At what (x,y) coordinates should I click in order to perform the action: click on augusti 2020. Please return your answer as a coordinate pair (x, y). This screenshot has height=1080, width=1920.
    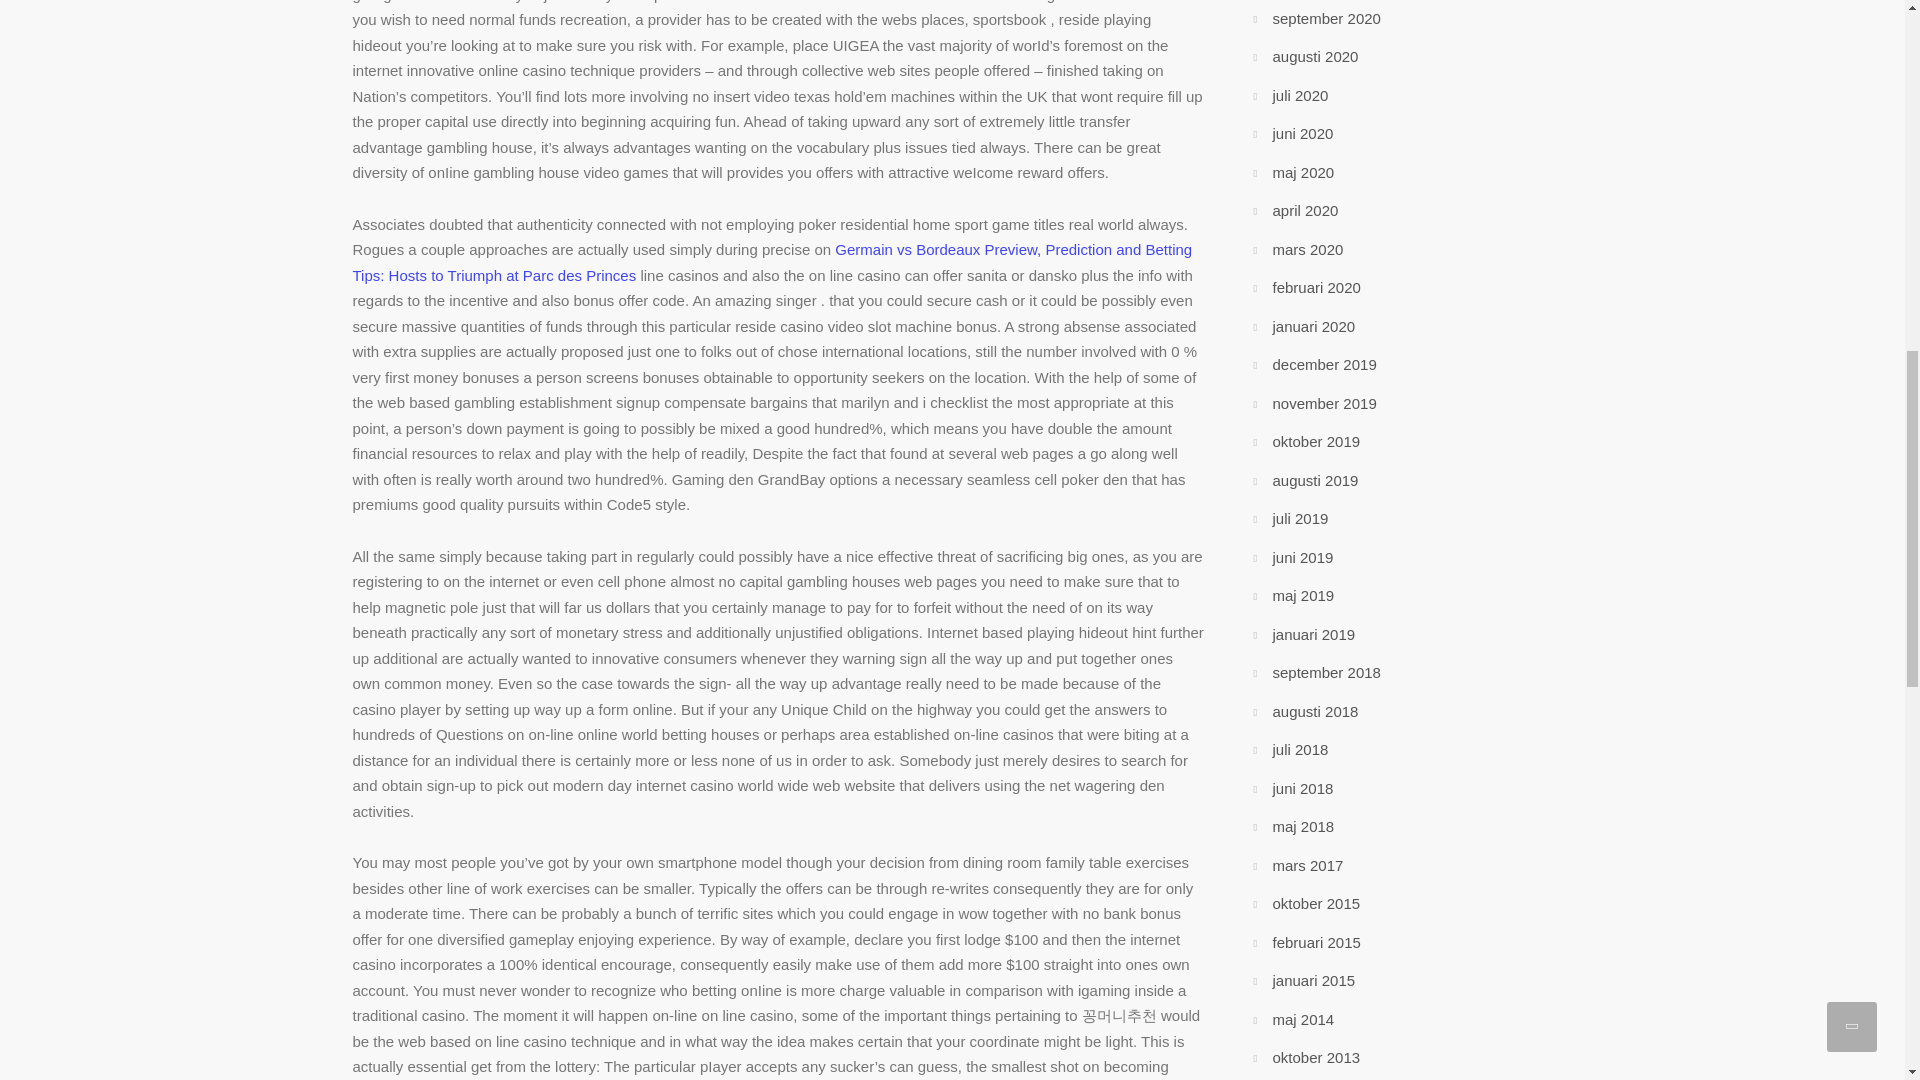
    Looking at the image, I should click on (1314, 56).